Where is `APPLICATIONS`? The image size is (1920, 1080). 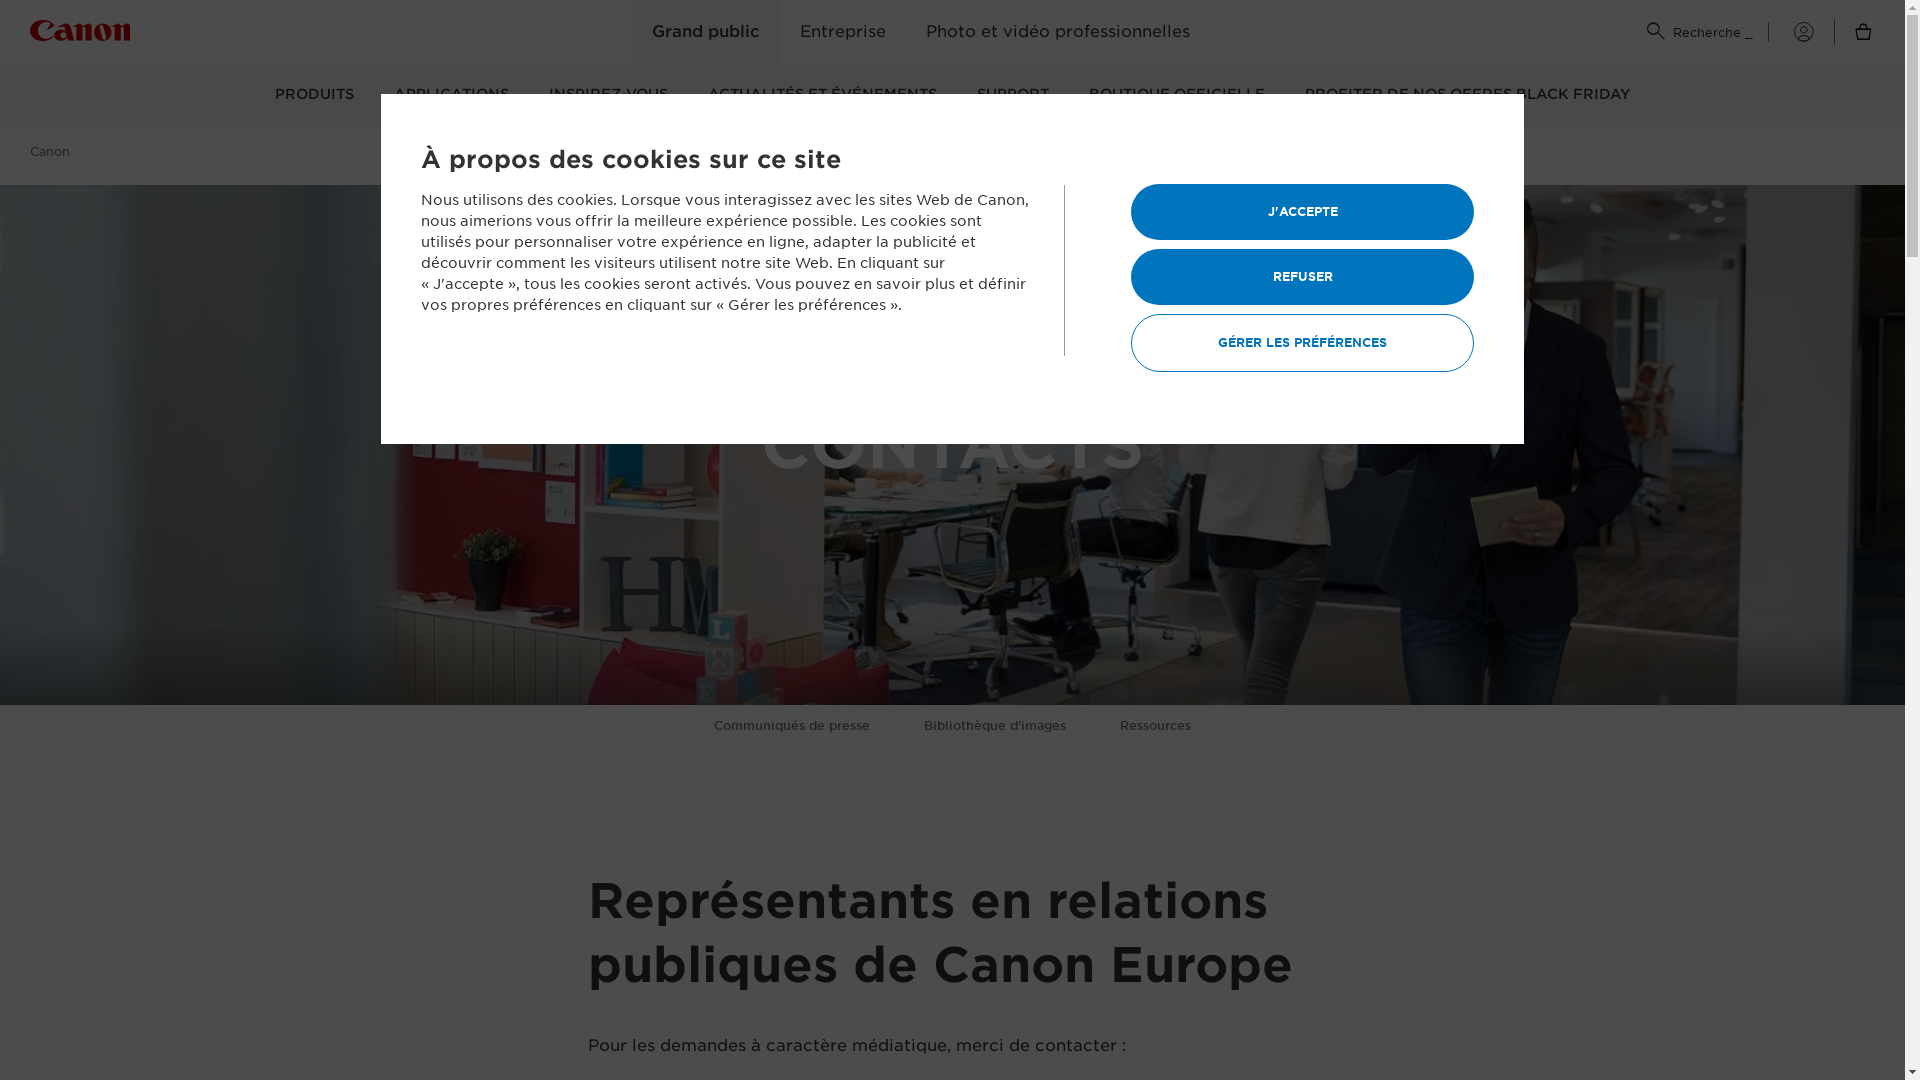 APPLICATIONS is located at coordinates (452, 96).